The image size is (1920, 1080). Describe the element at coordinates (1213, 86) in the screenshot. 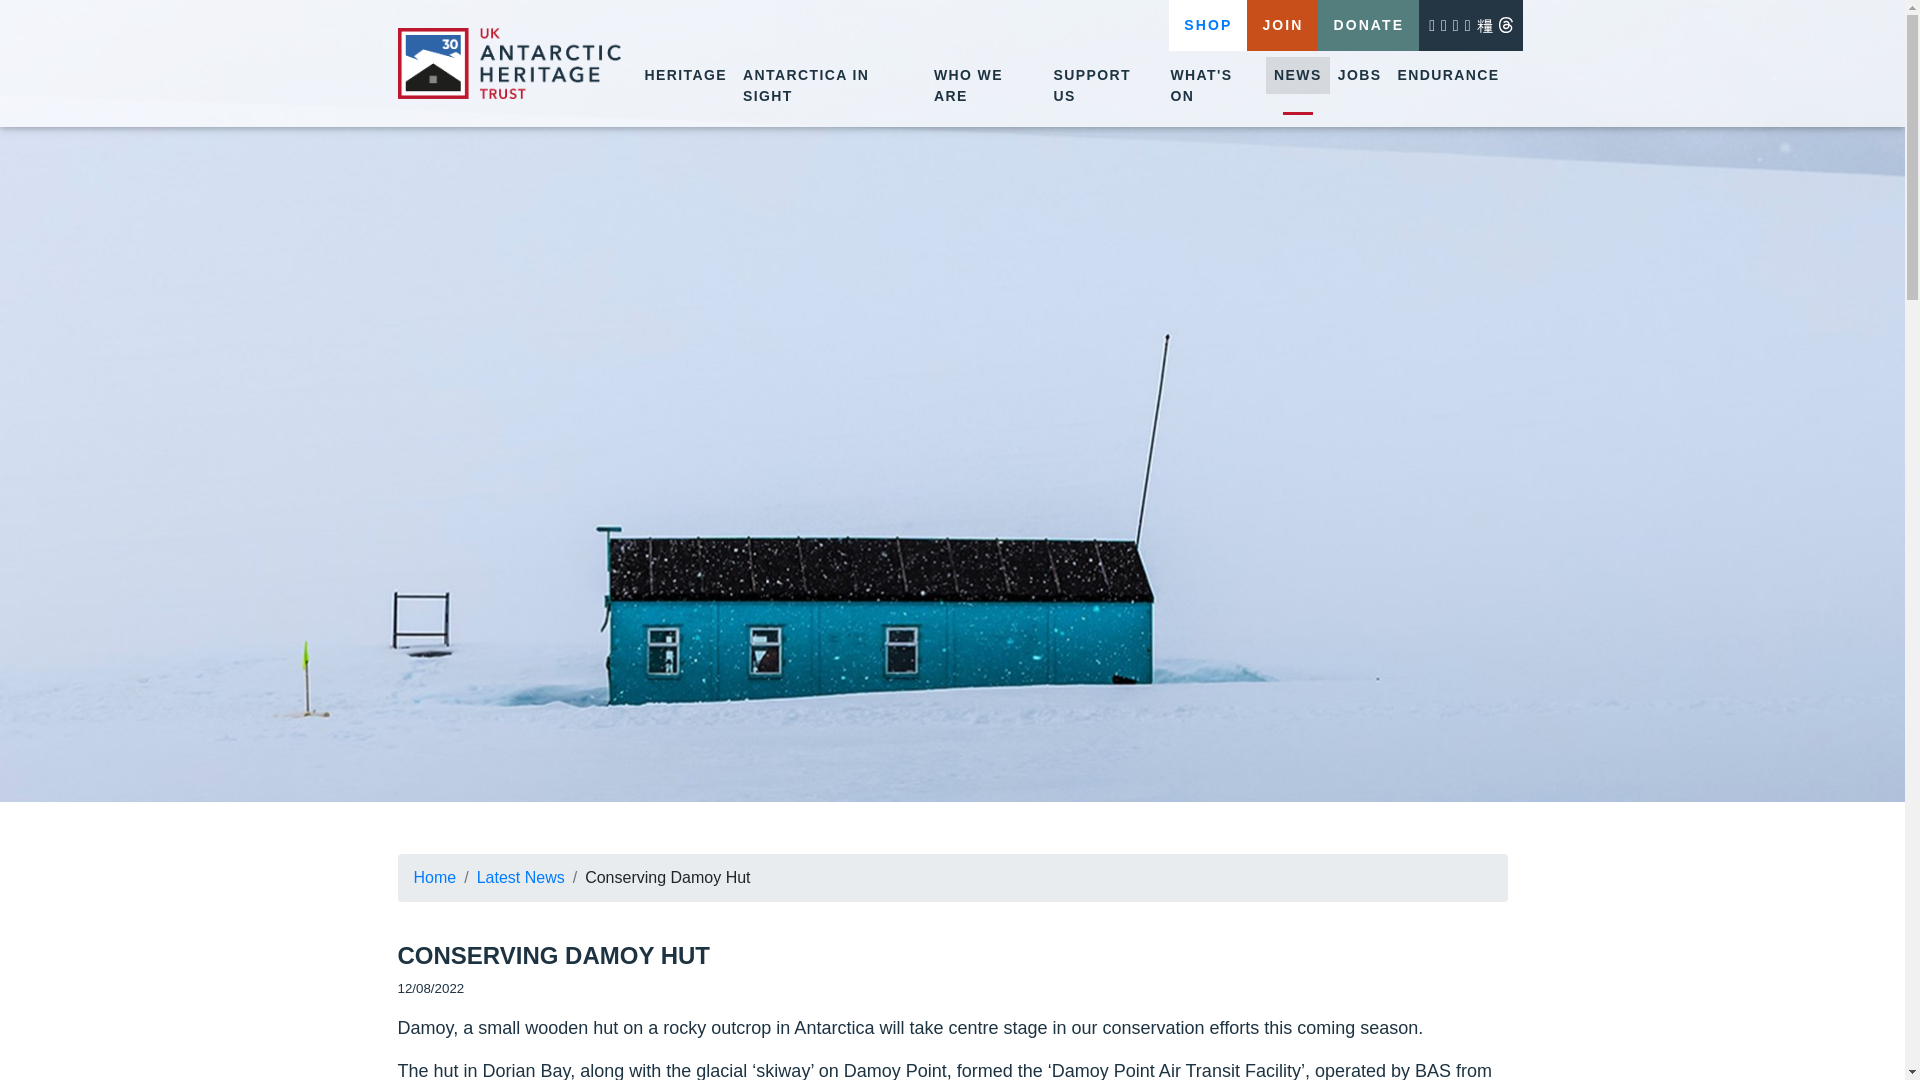

I see `WHAT'S ON` at that location.